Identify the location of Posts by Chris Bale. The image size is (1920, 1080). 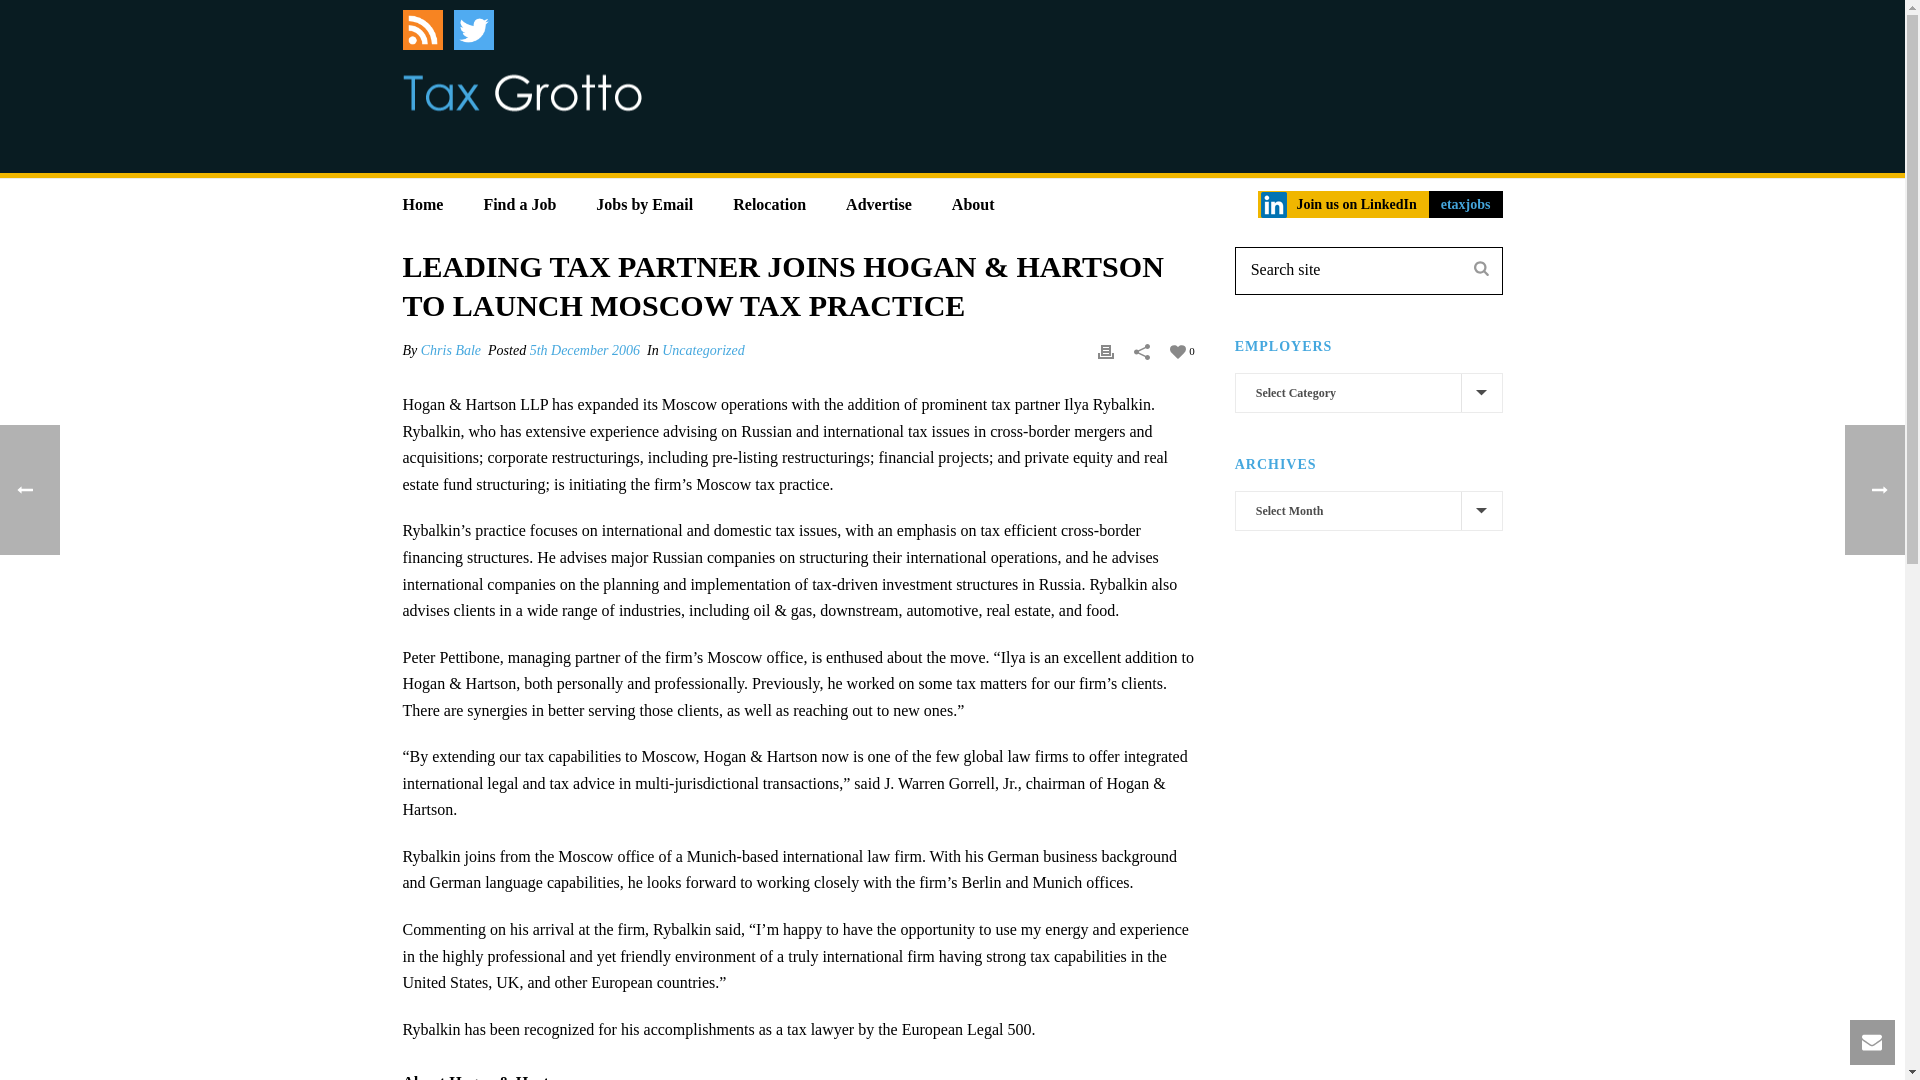
(450, 350).